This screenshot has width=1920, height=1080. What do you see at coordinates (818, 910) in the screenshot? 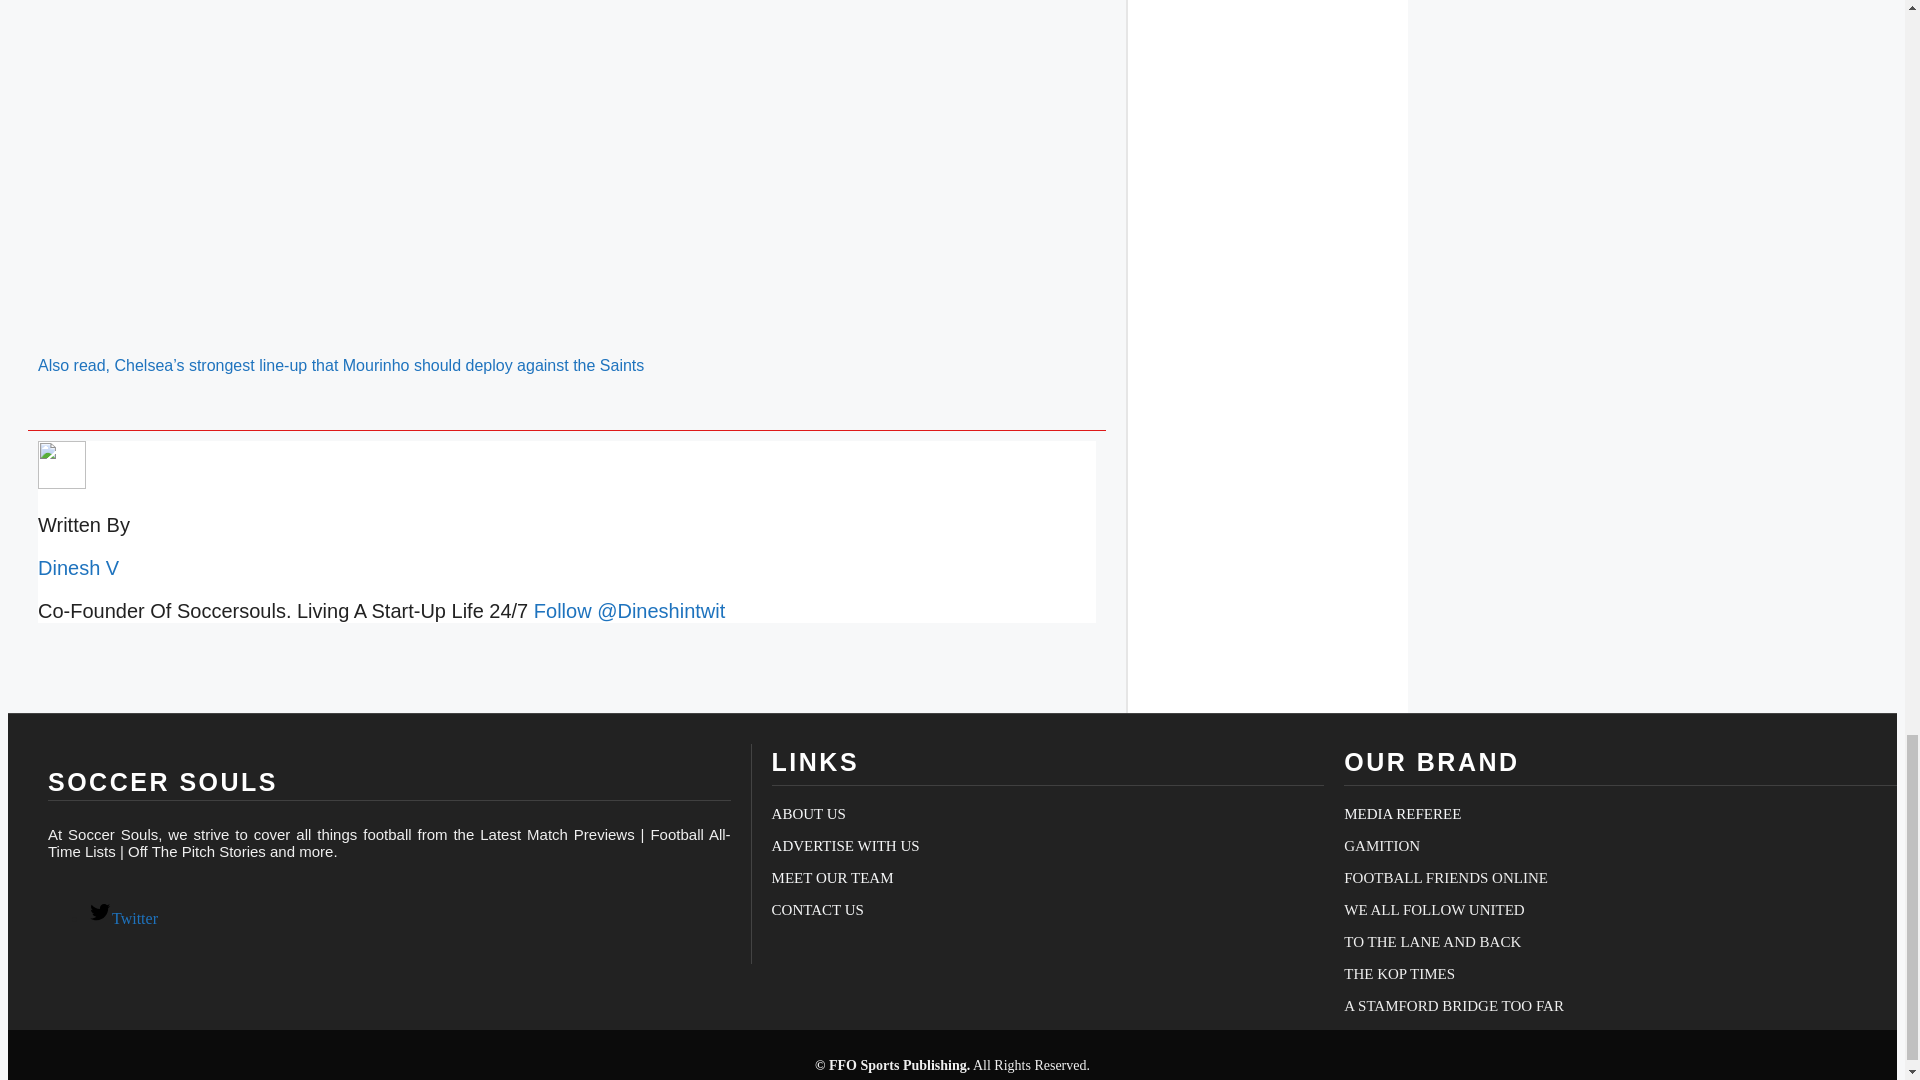
I see `CONTACT US` at bounding box center [818, 910].